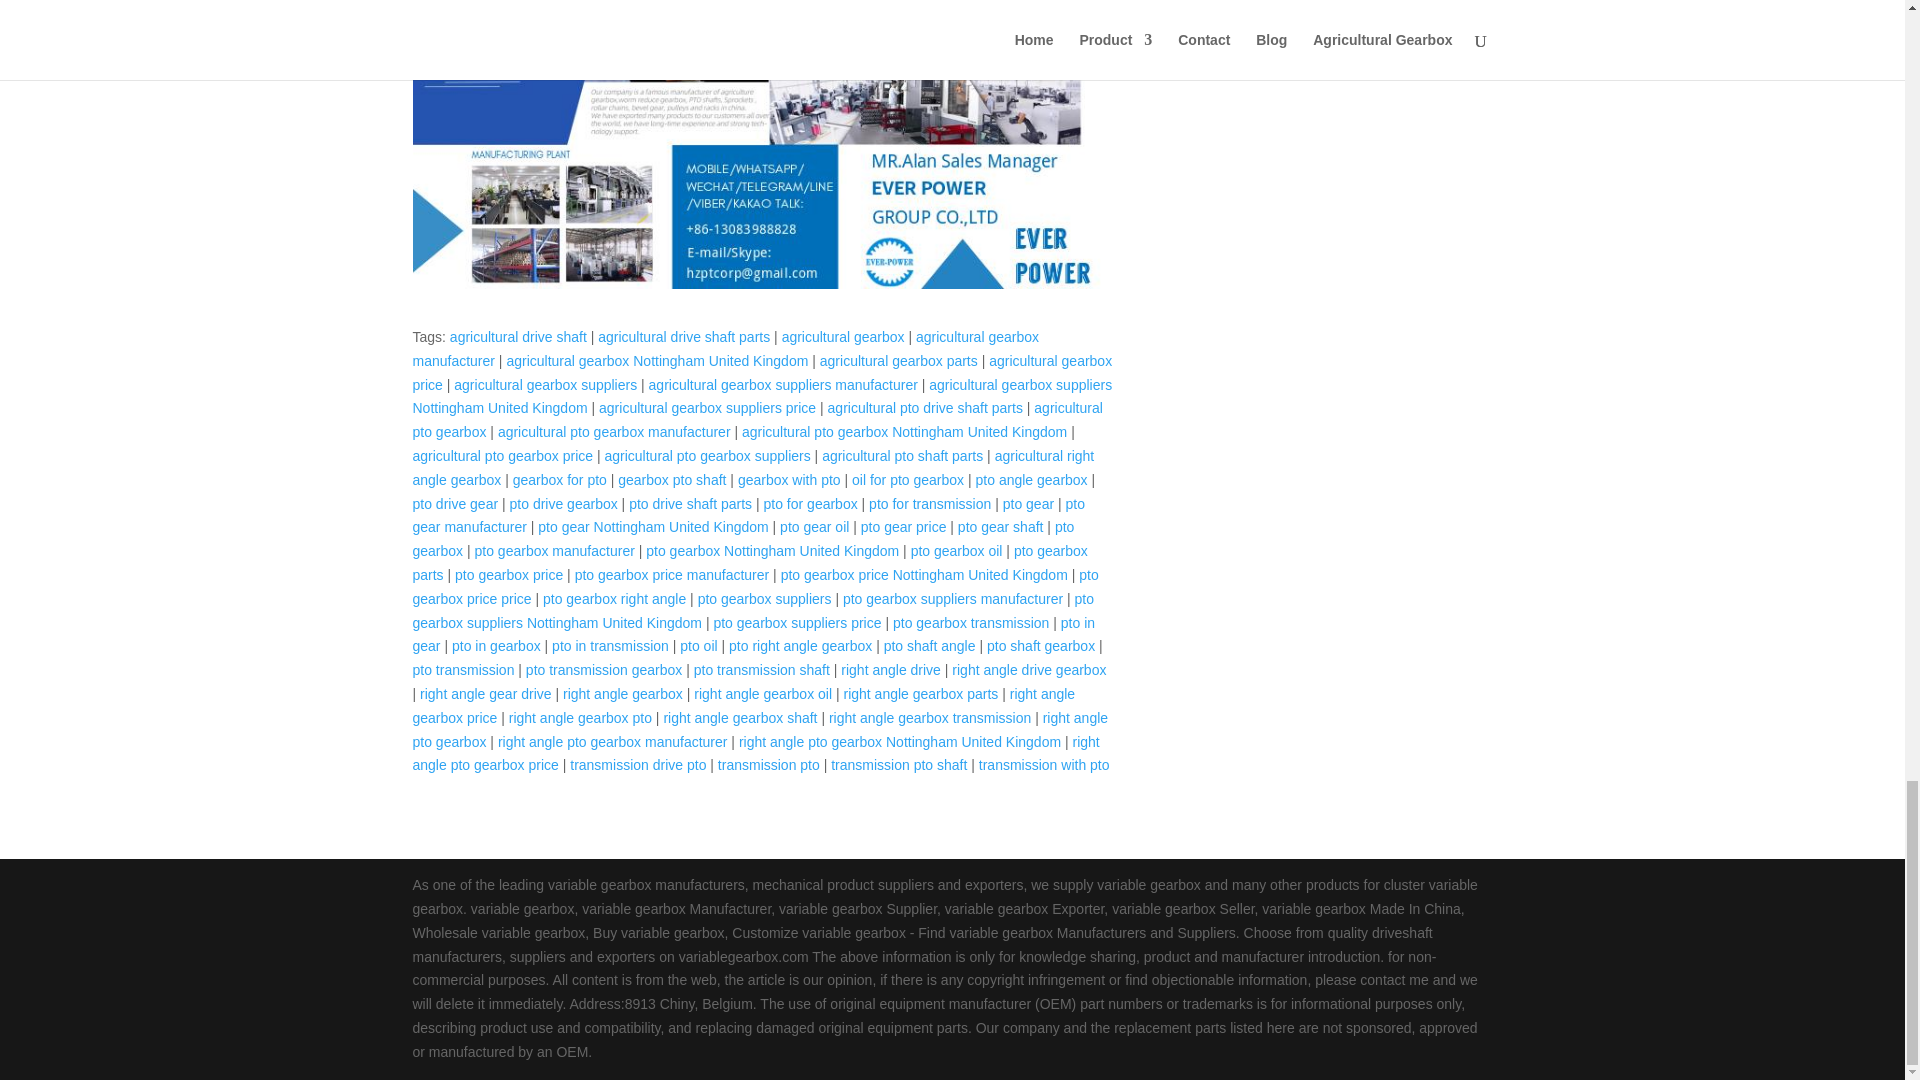 This screenshot has height=1080, width=1920. Describe the element at coordinates (762, 373) in the screenshot. I see `agricultural gearbox price` at that location.